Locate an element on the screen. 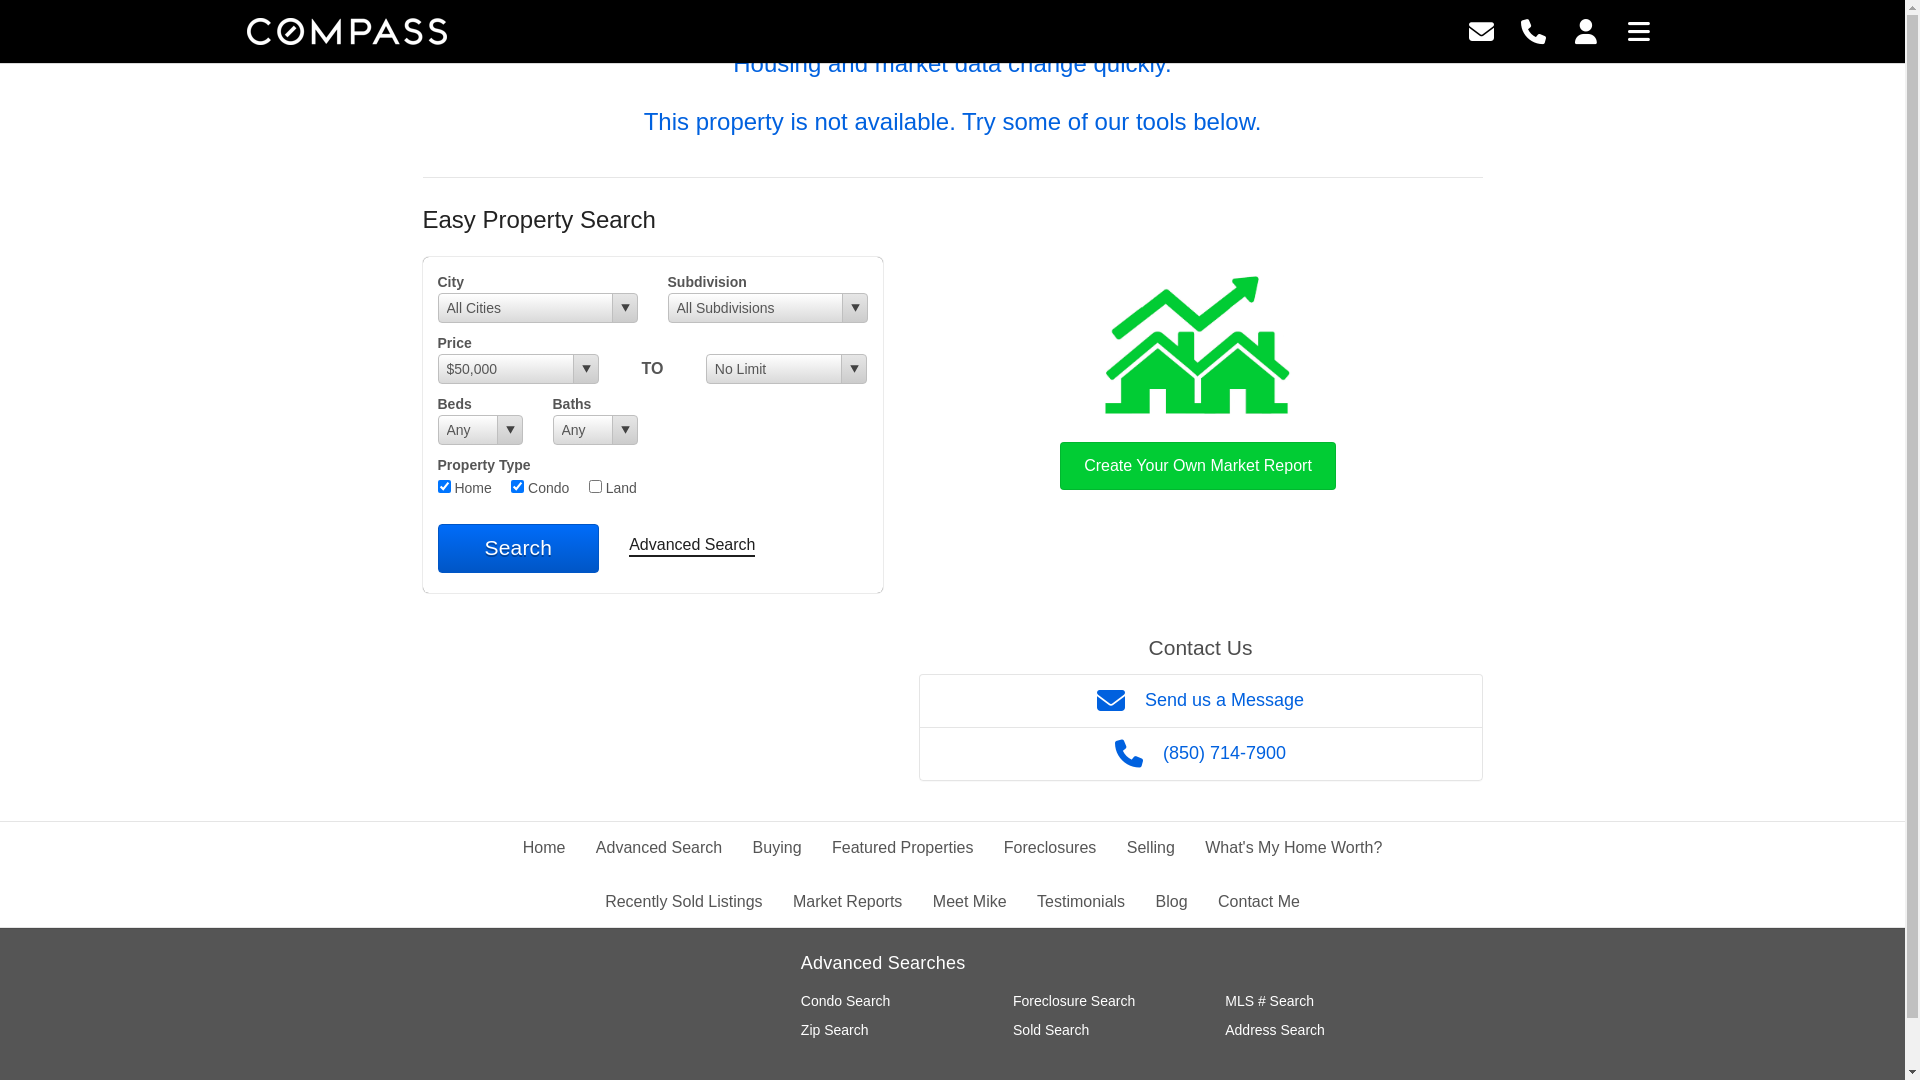  Contact Me is located at coordinates (1259, 902).